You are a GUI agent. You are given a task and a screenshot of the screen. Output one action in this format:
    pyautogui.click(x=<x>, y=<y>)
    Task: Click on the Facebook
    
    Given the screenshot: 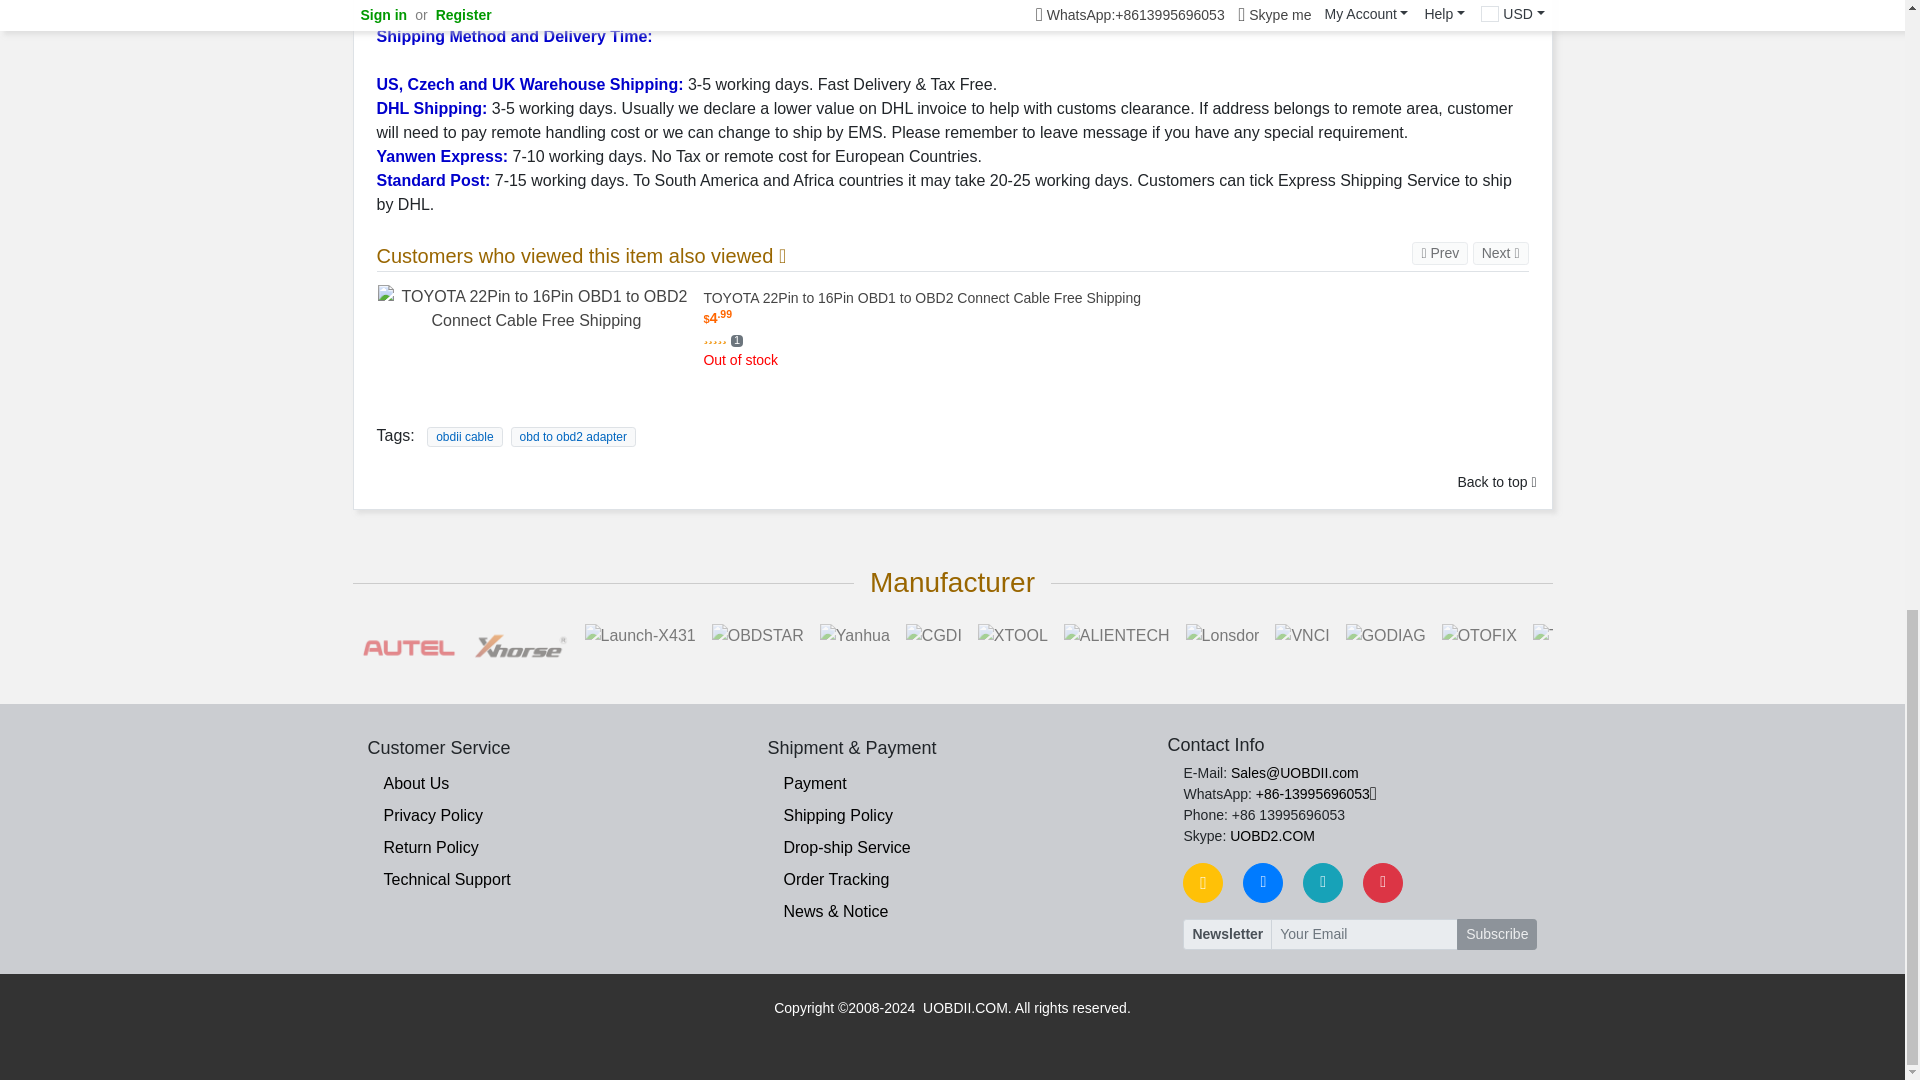 What is the action you would take?
    pyautogui.click(x=1262, y=882)
    